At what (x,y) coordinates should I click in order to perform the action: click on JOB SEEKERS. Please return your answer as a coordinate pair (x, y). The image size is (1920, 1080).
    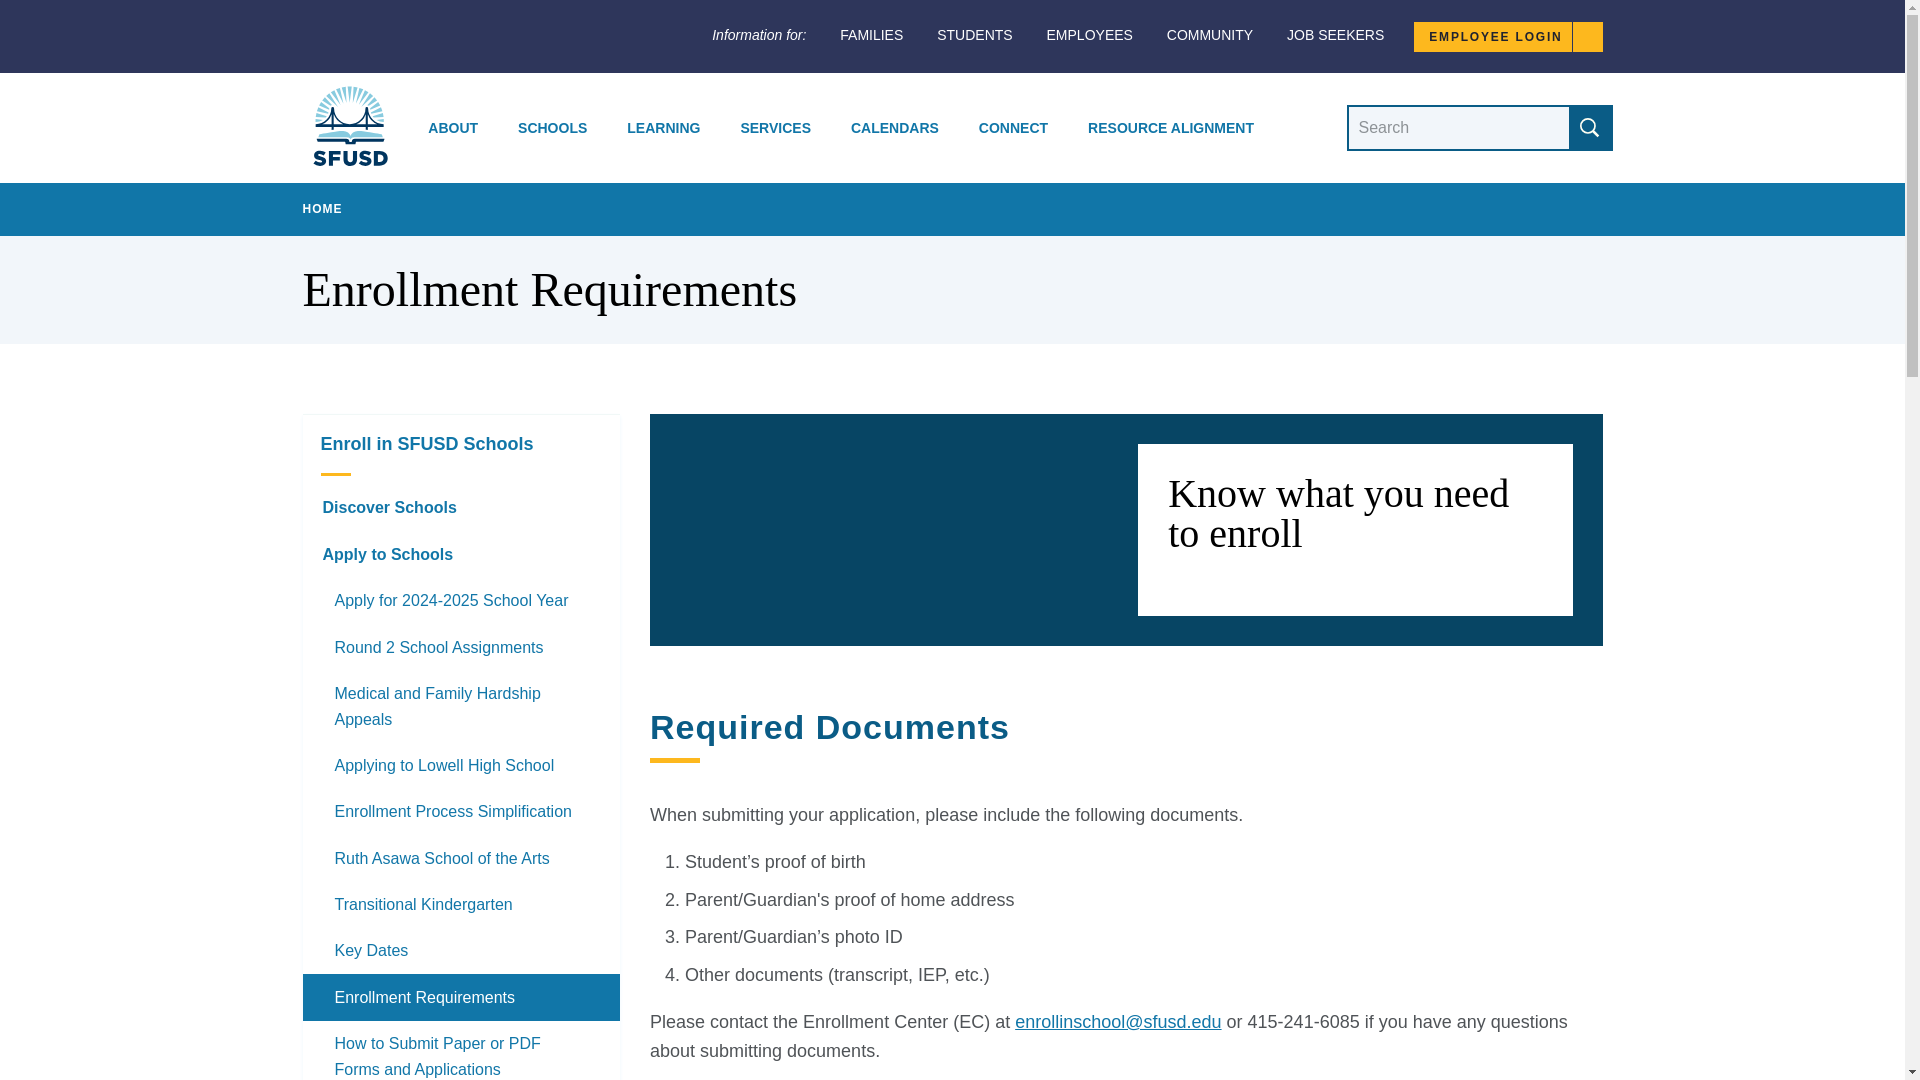
    Looking at the image, I should click on (1335, 35).